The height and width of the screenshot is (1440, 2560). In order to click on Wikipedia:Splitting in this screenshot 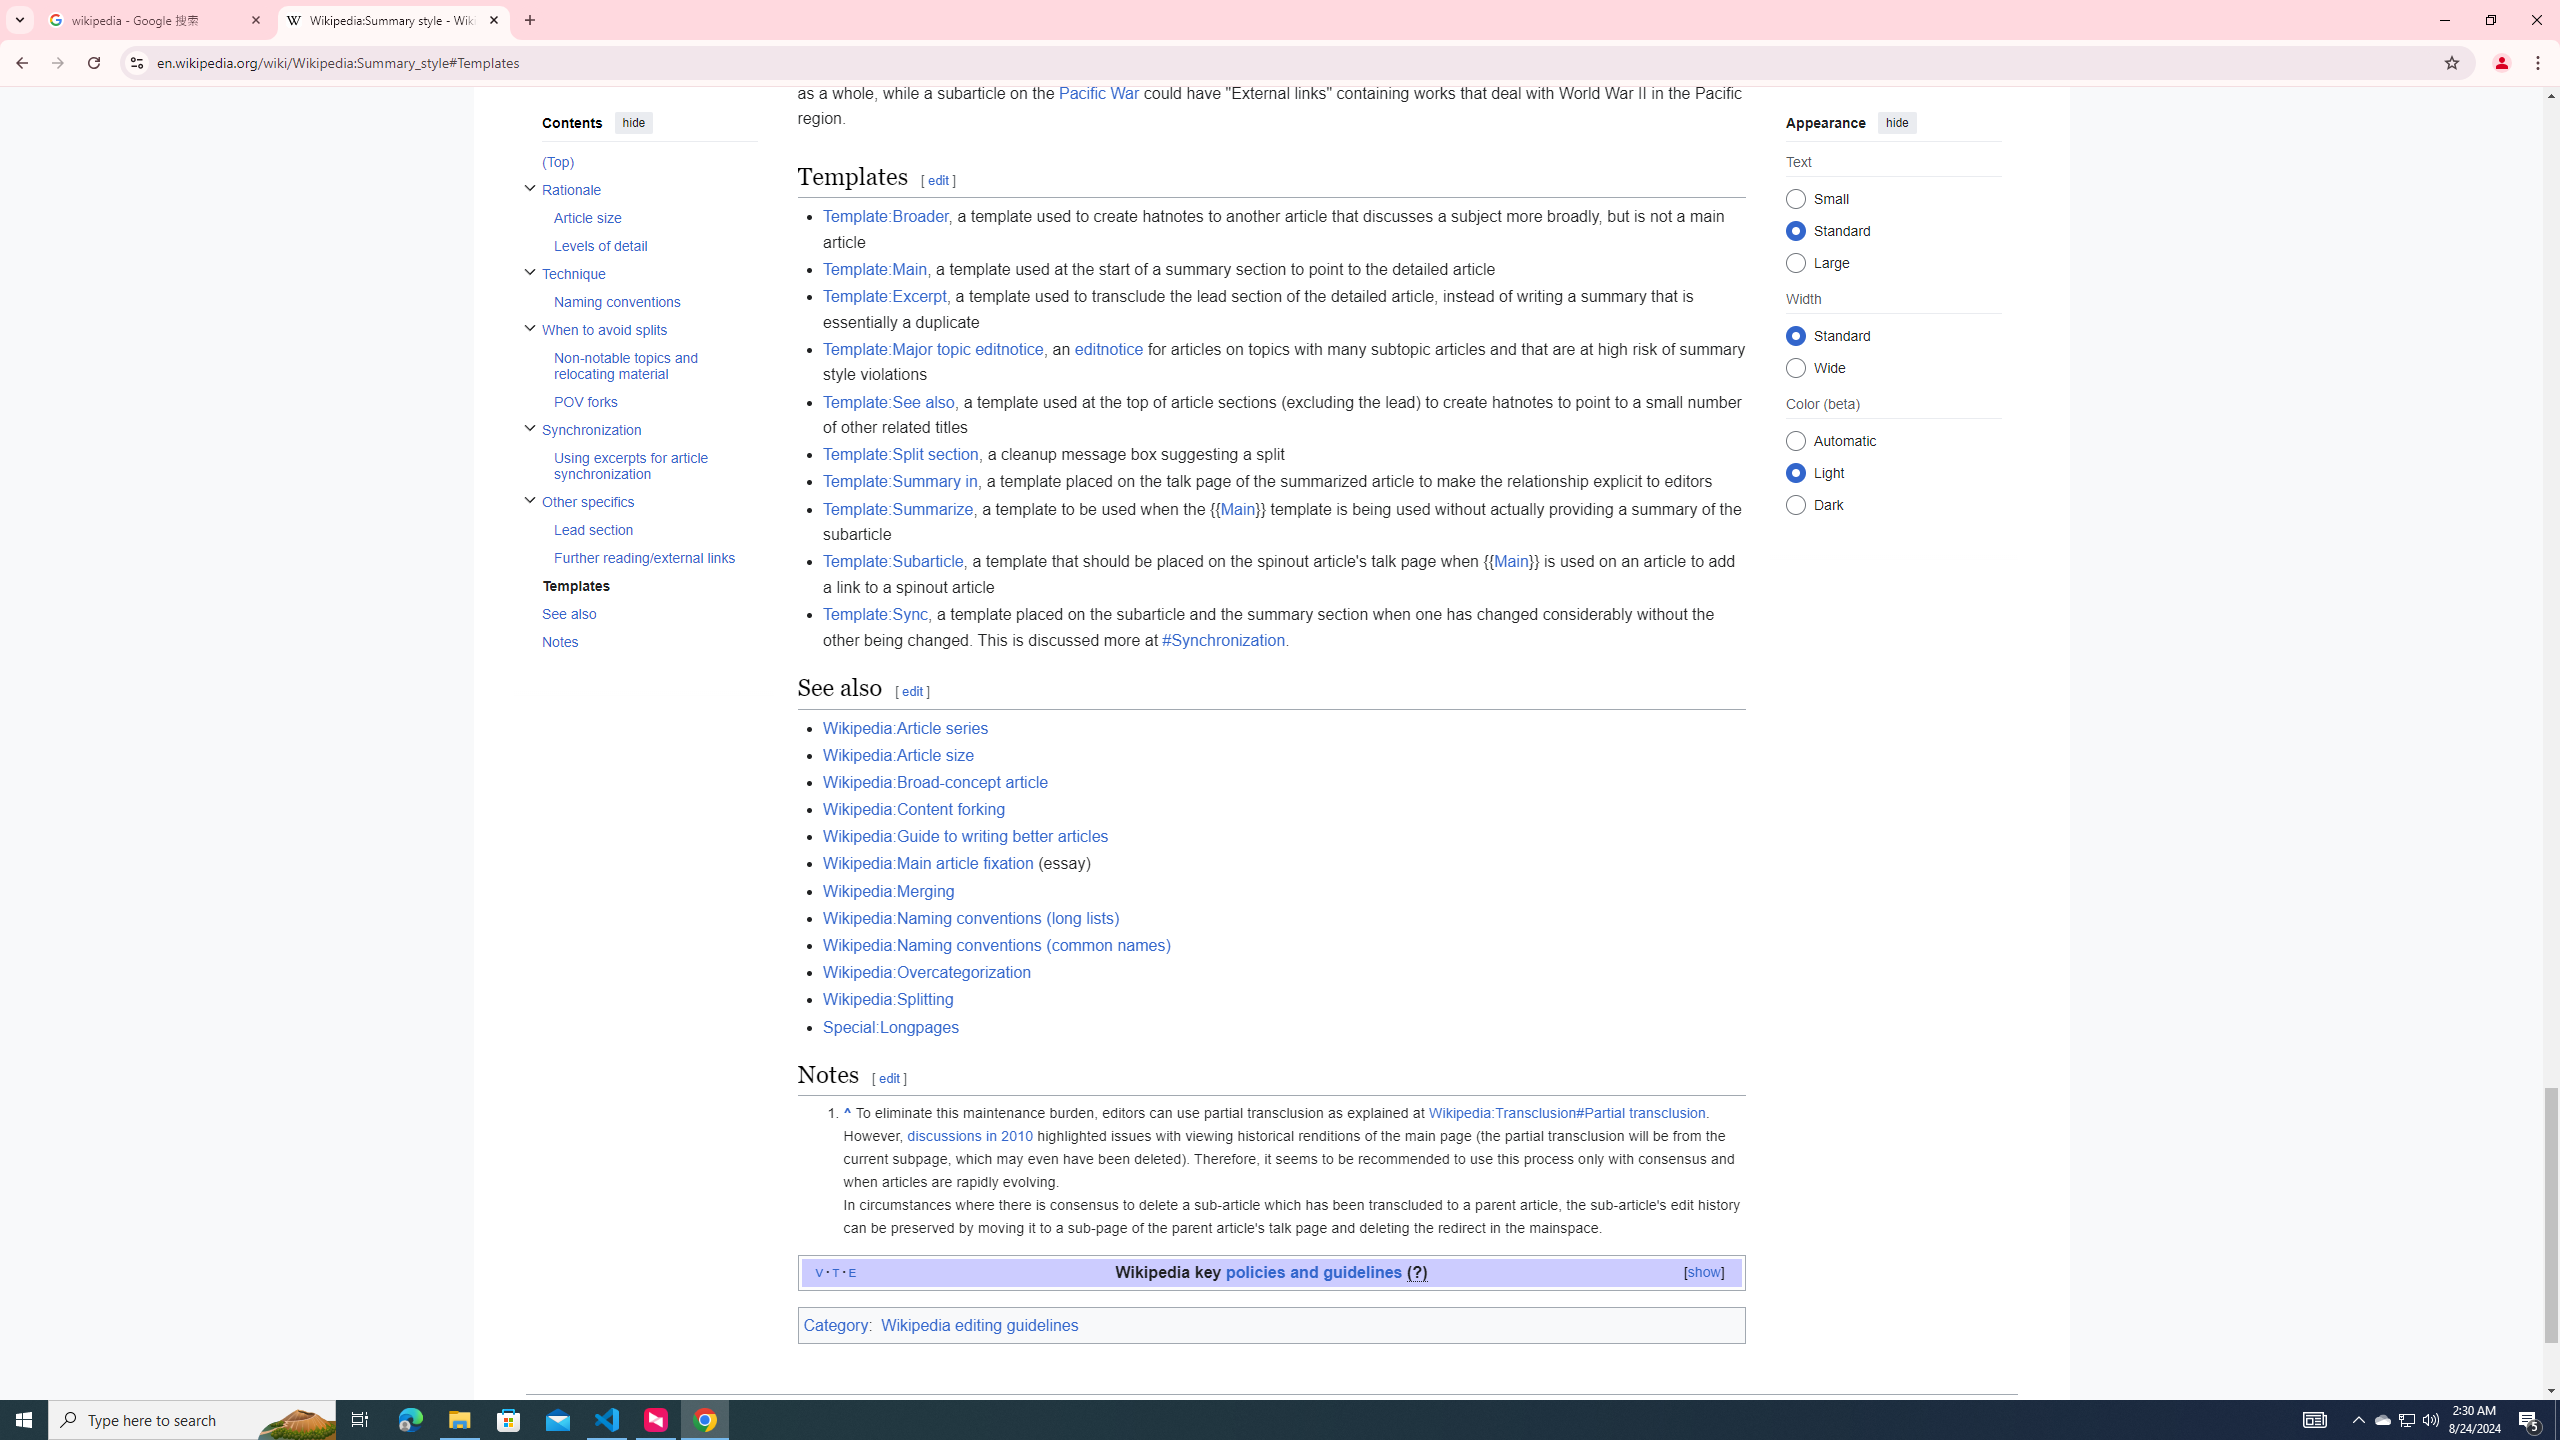, I will do `click(888, 1000)`.